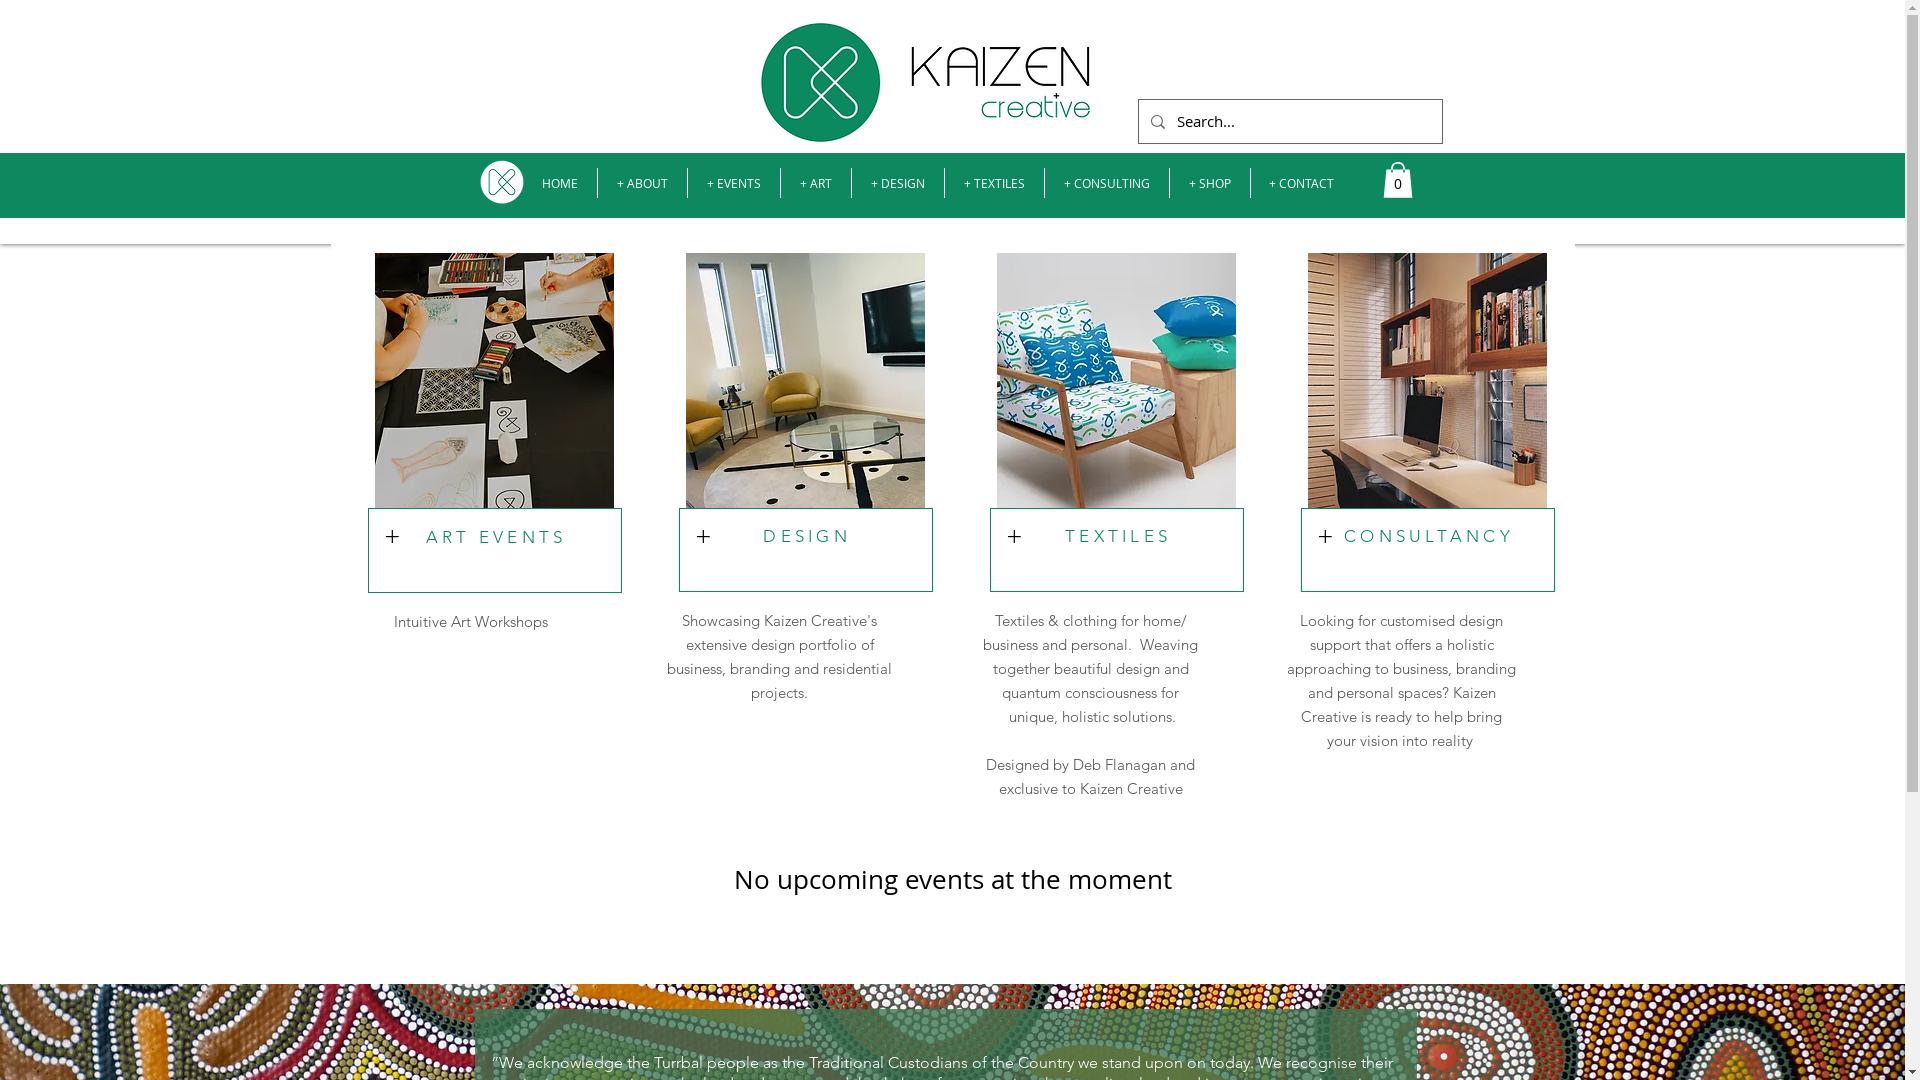  What do you see at coordinates (815, 183) in the screenshot?
I see `+ ART` at bounding box center [815, 183].